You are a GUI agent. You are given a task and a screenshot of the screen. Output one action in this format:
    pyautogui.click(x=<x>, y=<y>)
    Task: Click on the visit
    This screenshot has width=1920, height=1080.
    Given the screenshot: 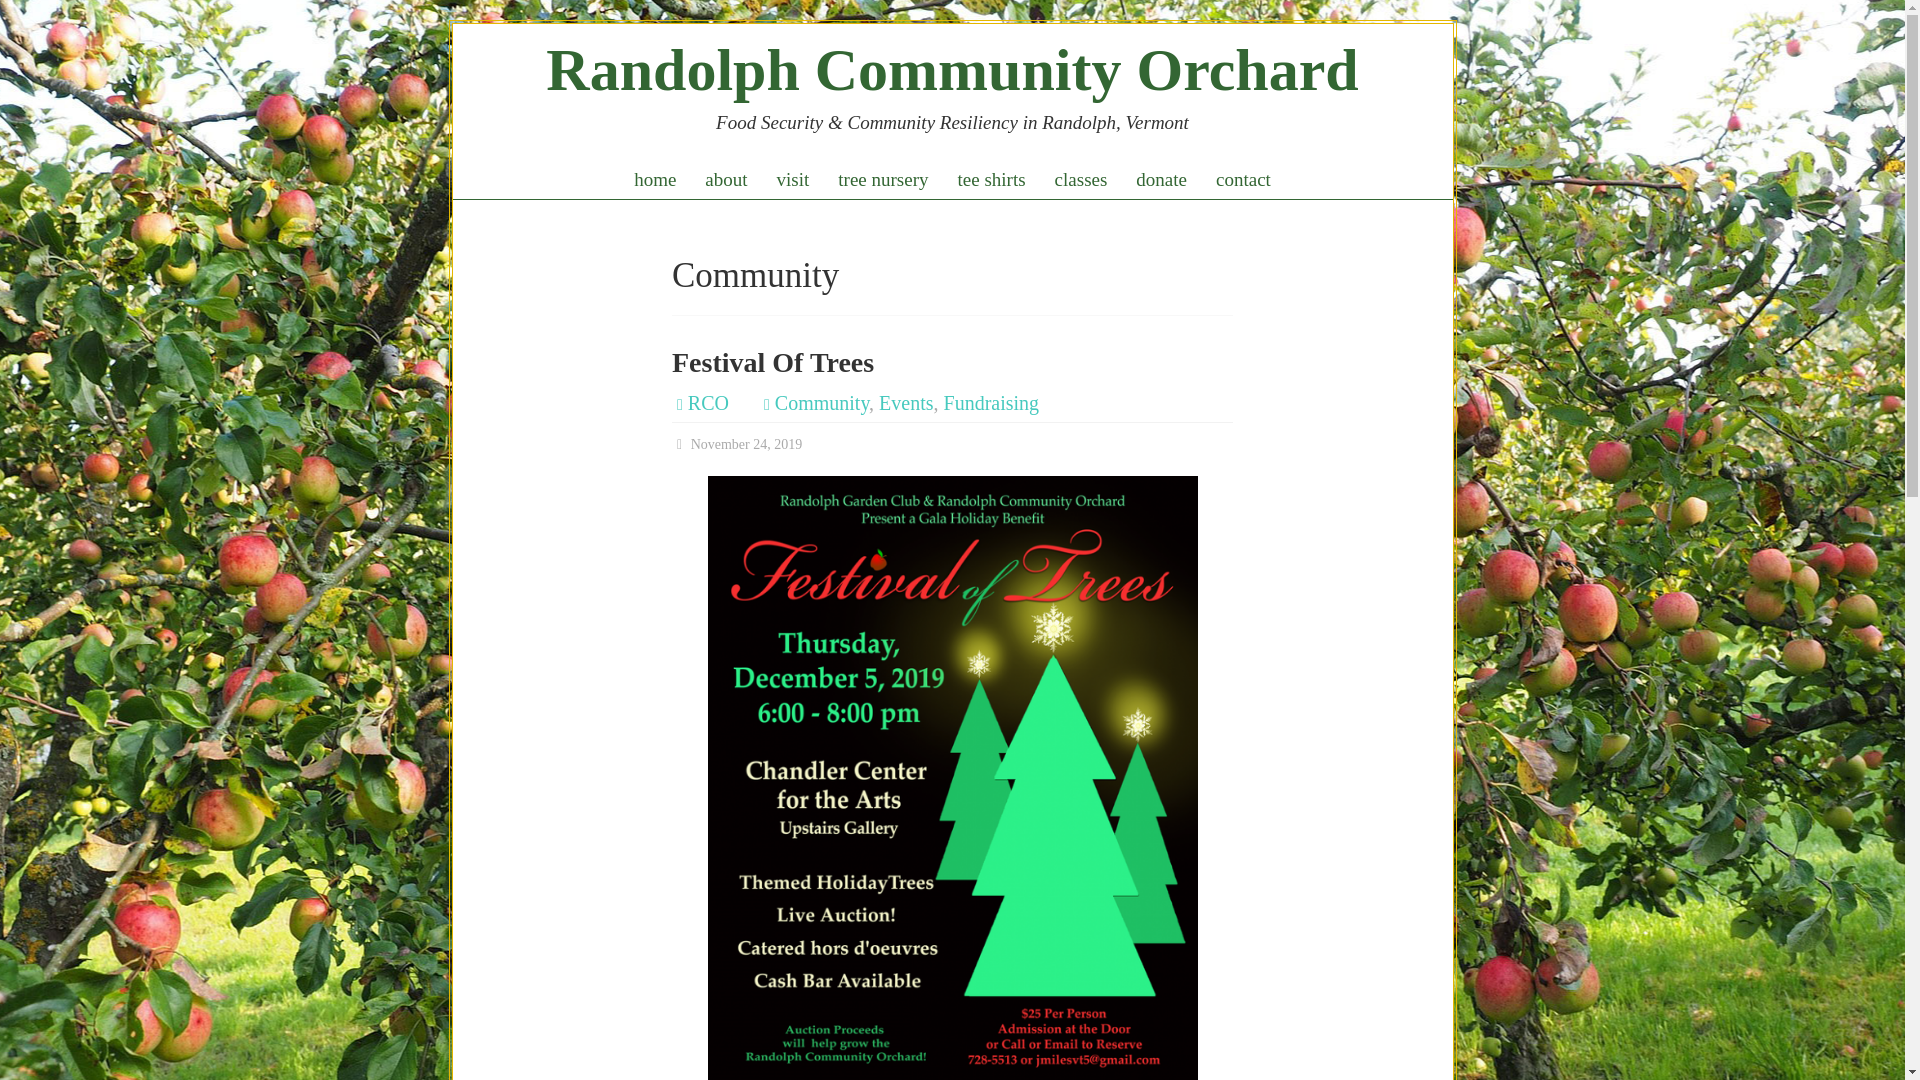 What is the action you would take?
    pyautogui.click(x=792, y=180)
    